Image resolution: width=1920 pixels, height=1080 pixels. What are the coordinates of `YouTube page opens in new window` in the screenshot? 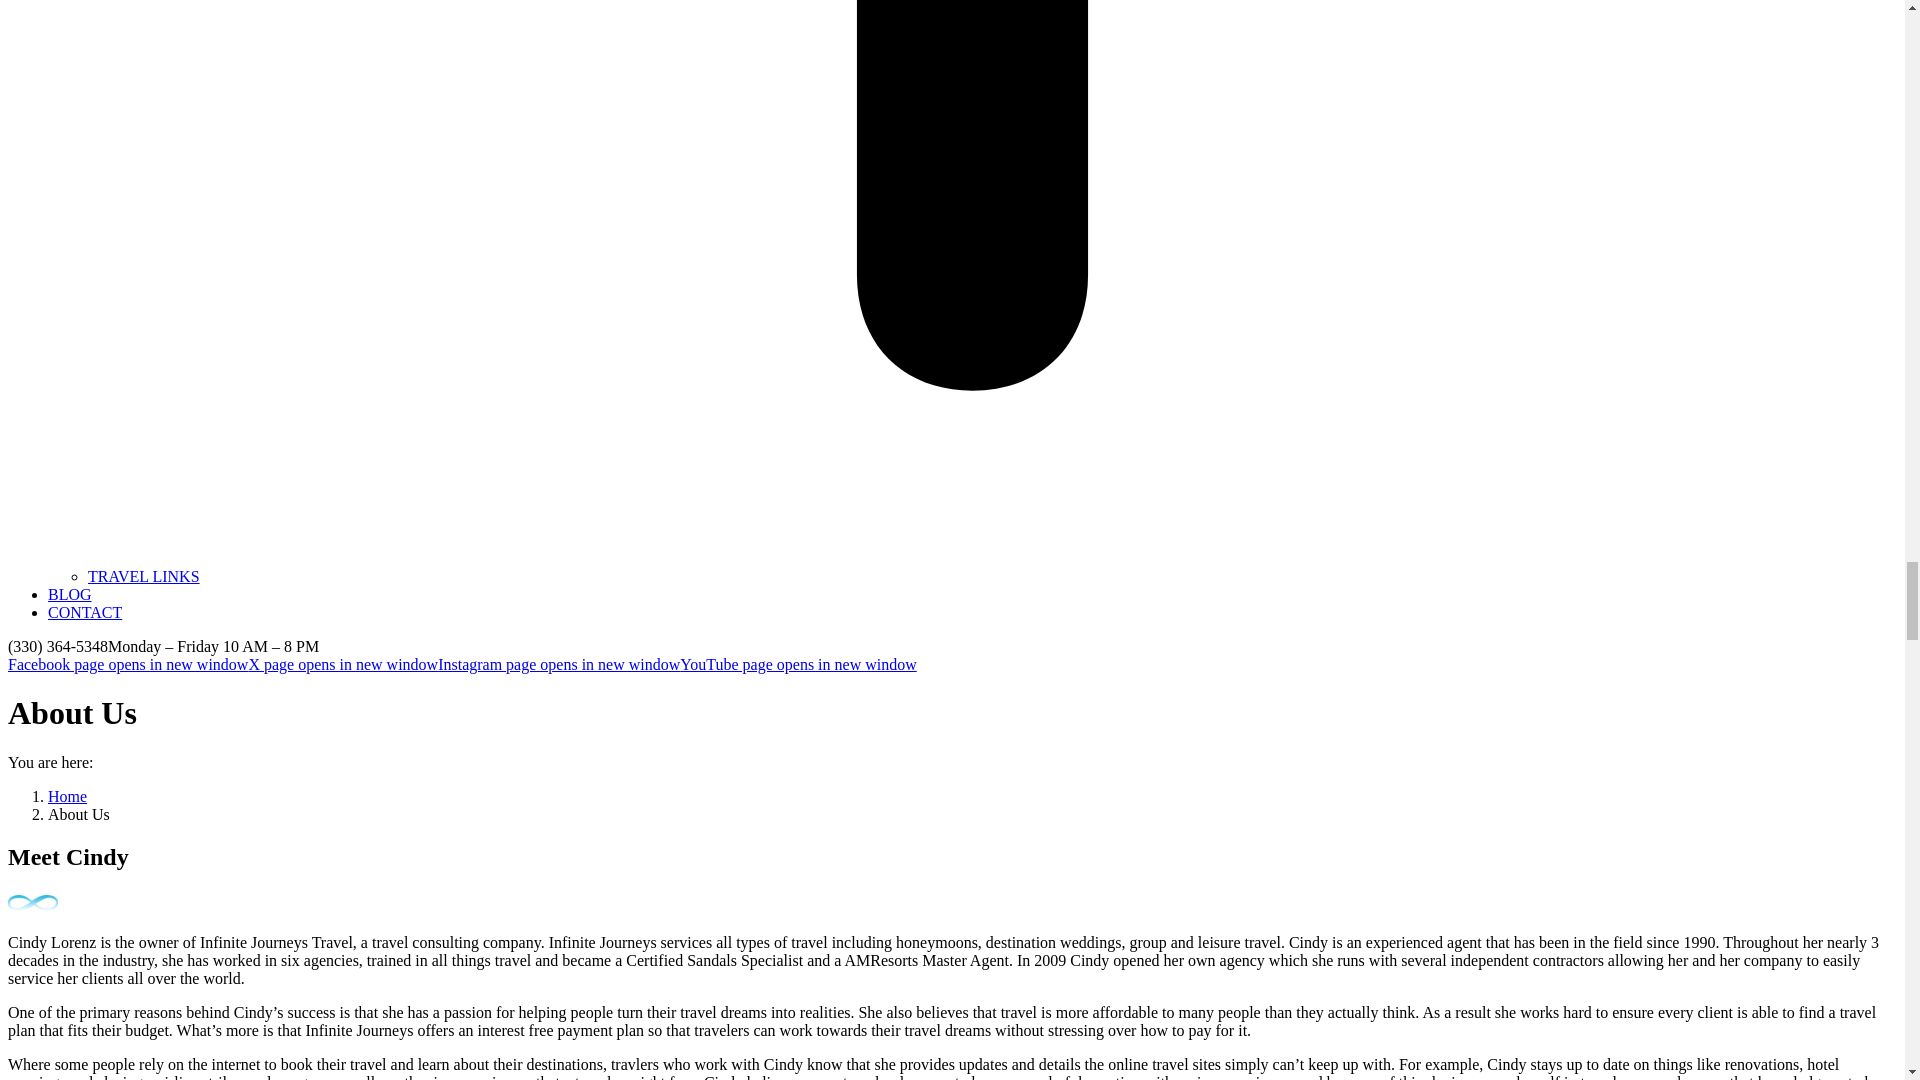 It's located at (797, 664).